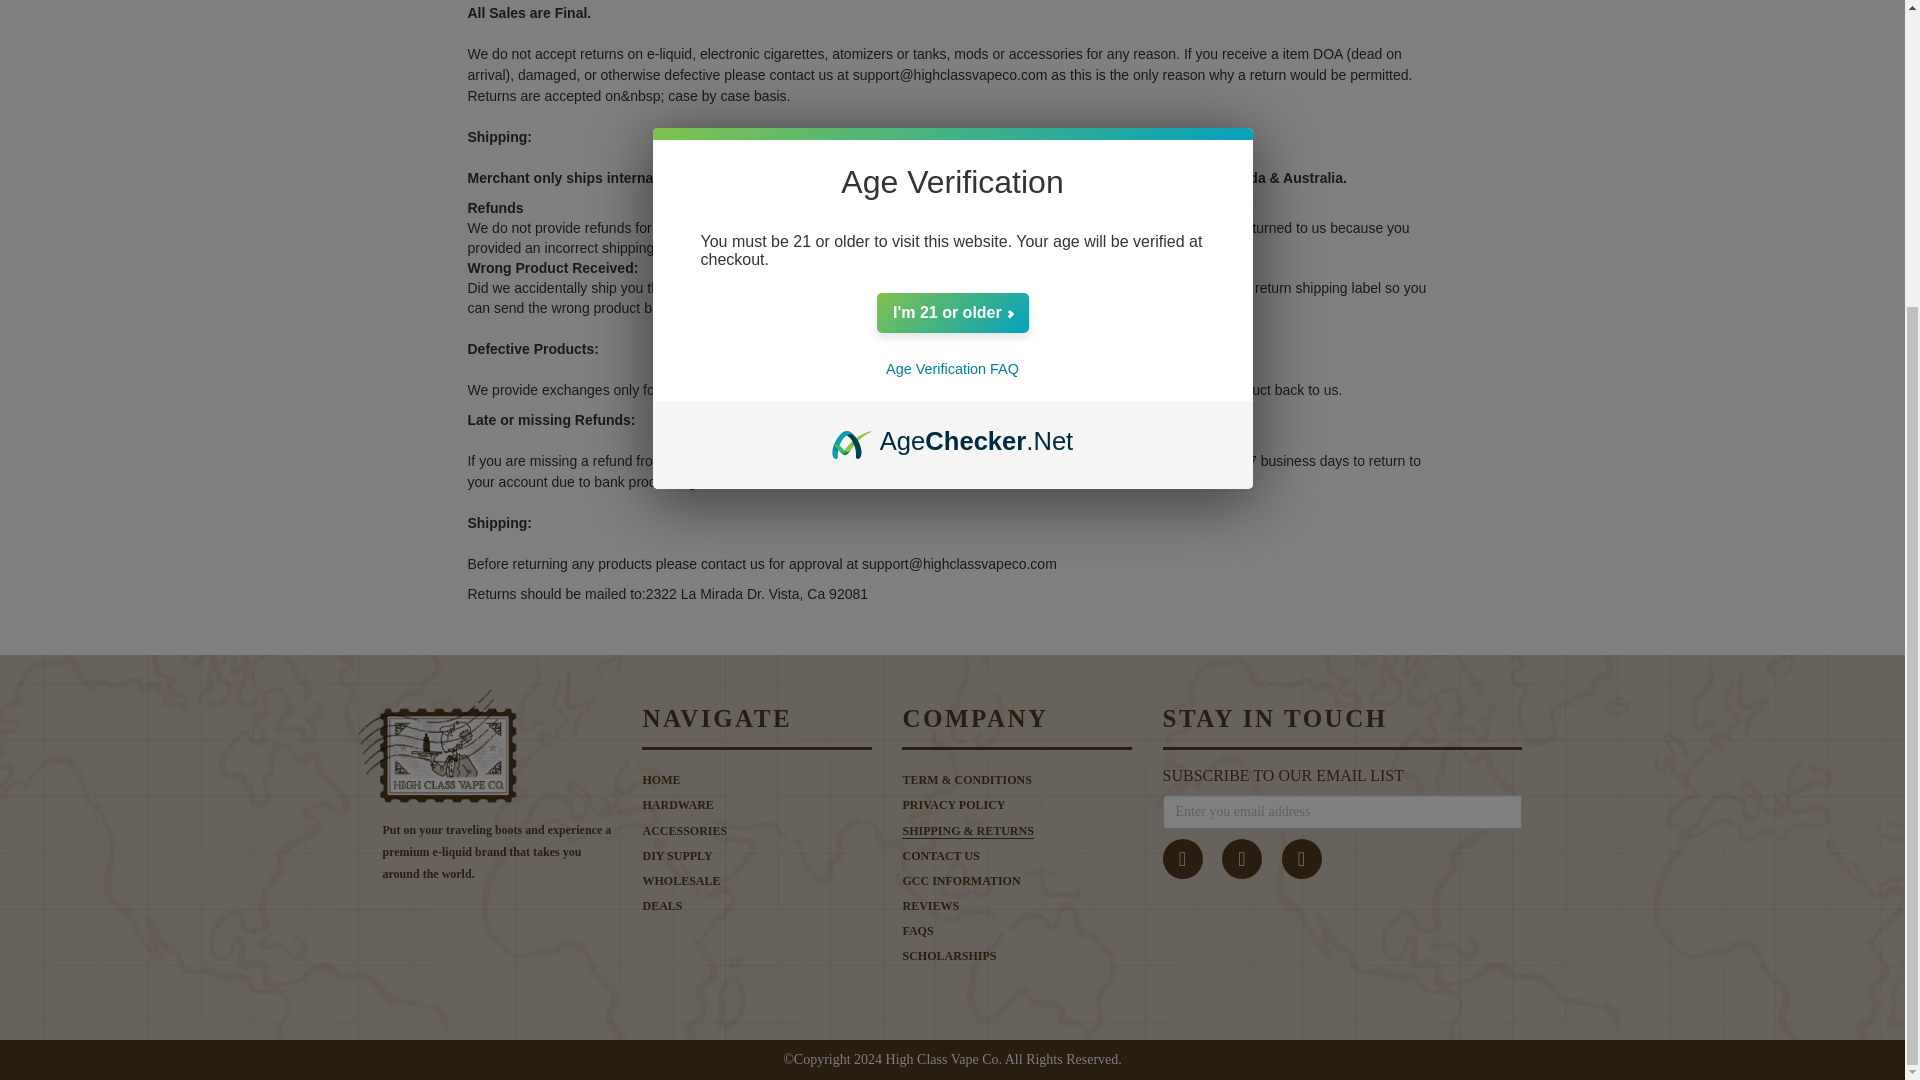 This screenshot has height=1080, width=1920. Describe the element at coordinates (756, 880) in the screenshot. I see `WHOLESALE` at that location.